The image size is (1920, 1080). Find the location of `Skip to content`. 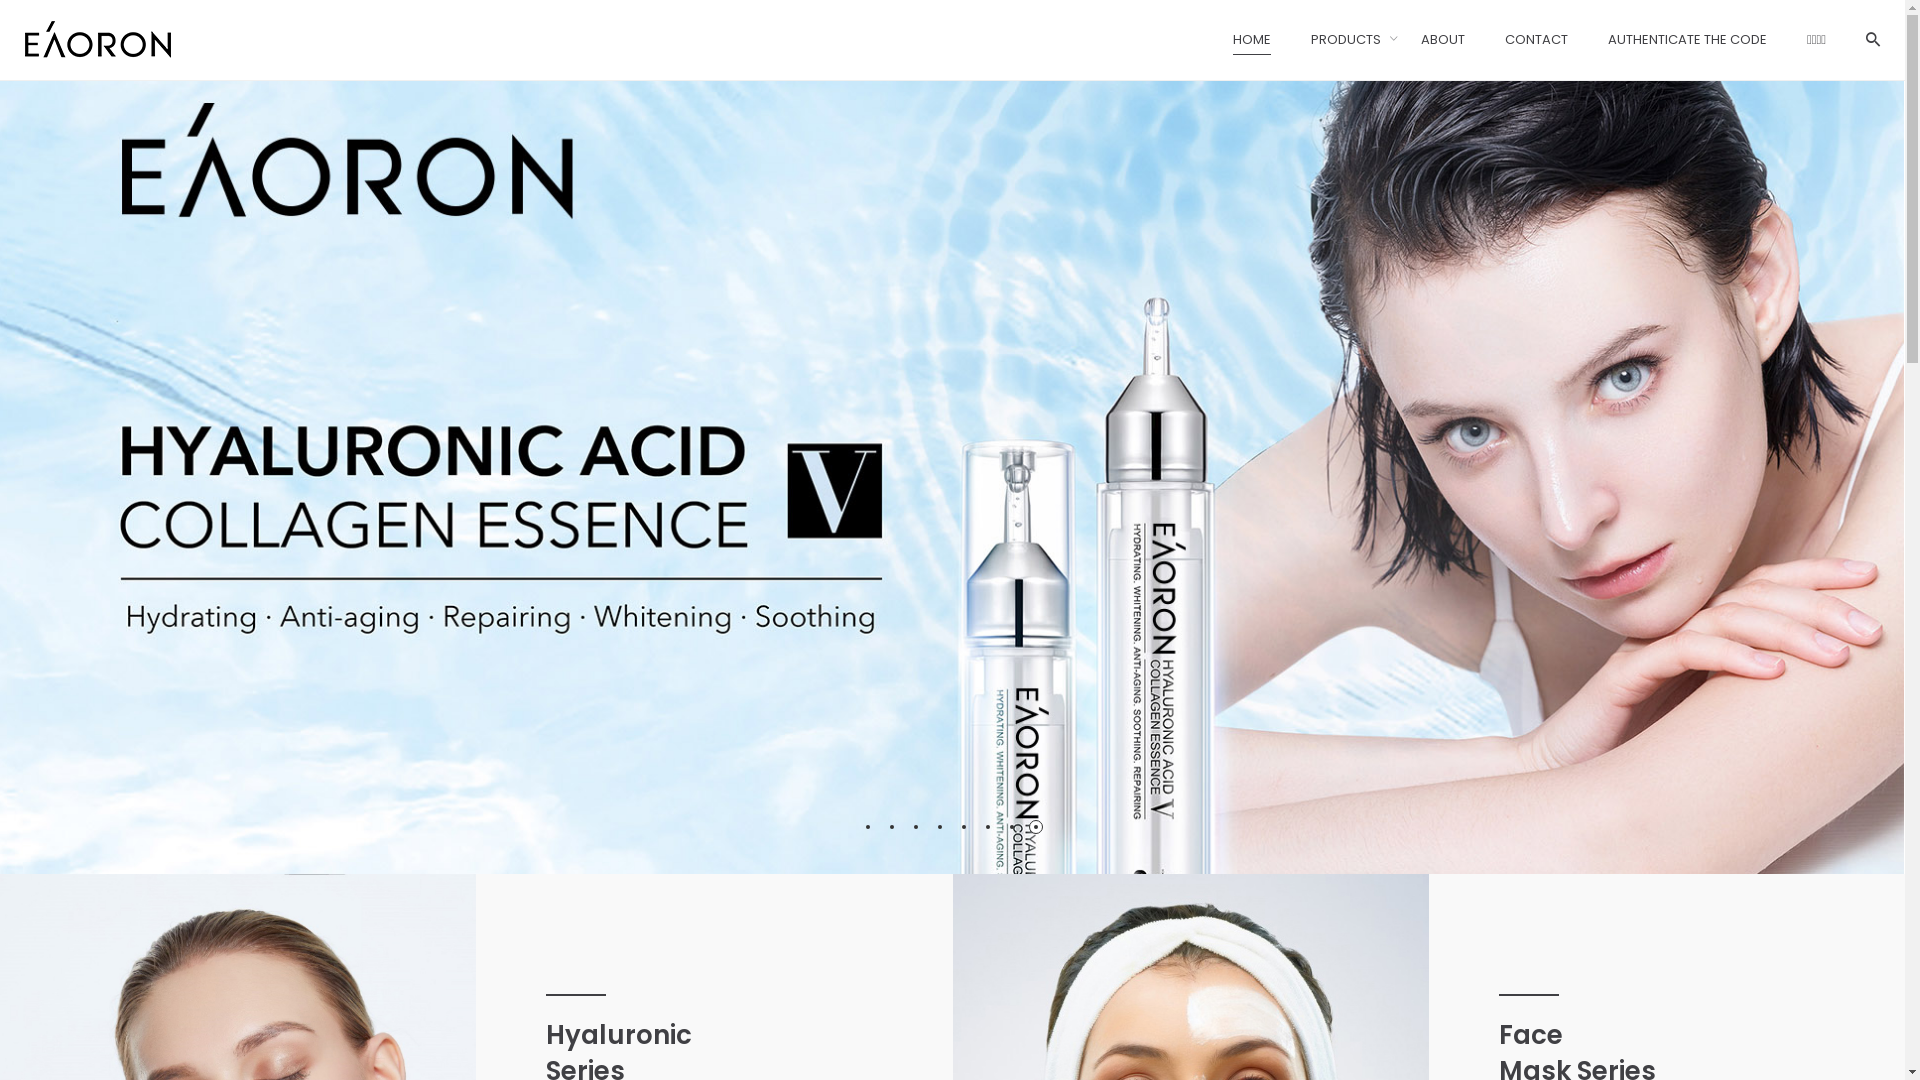

Skip to content is located at coordinates (0, 0).